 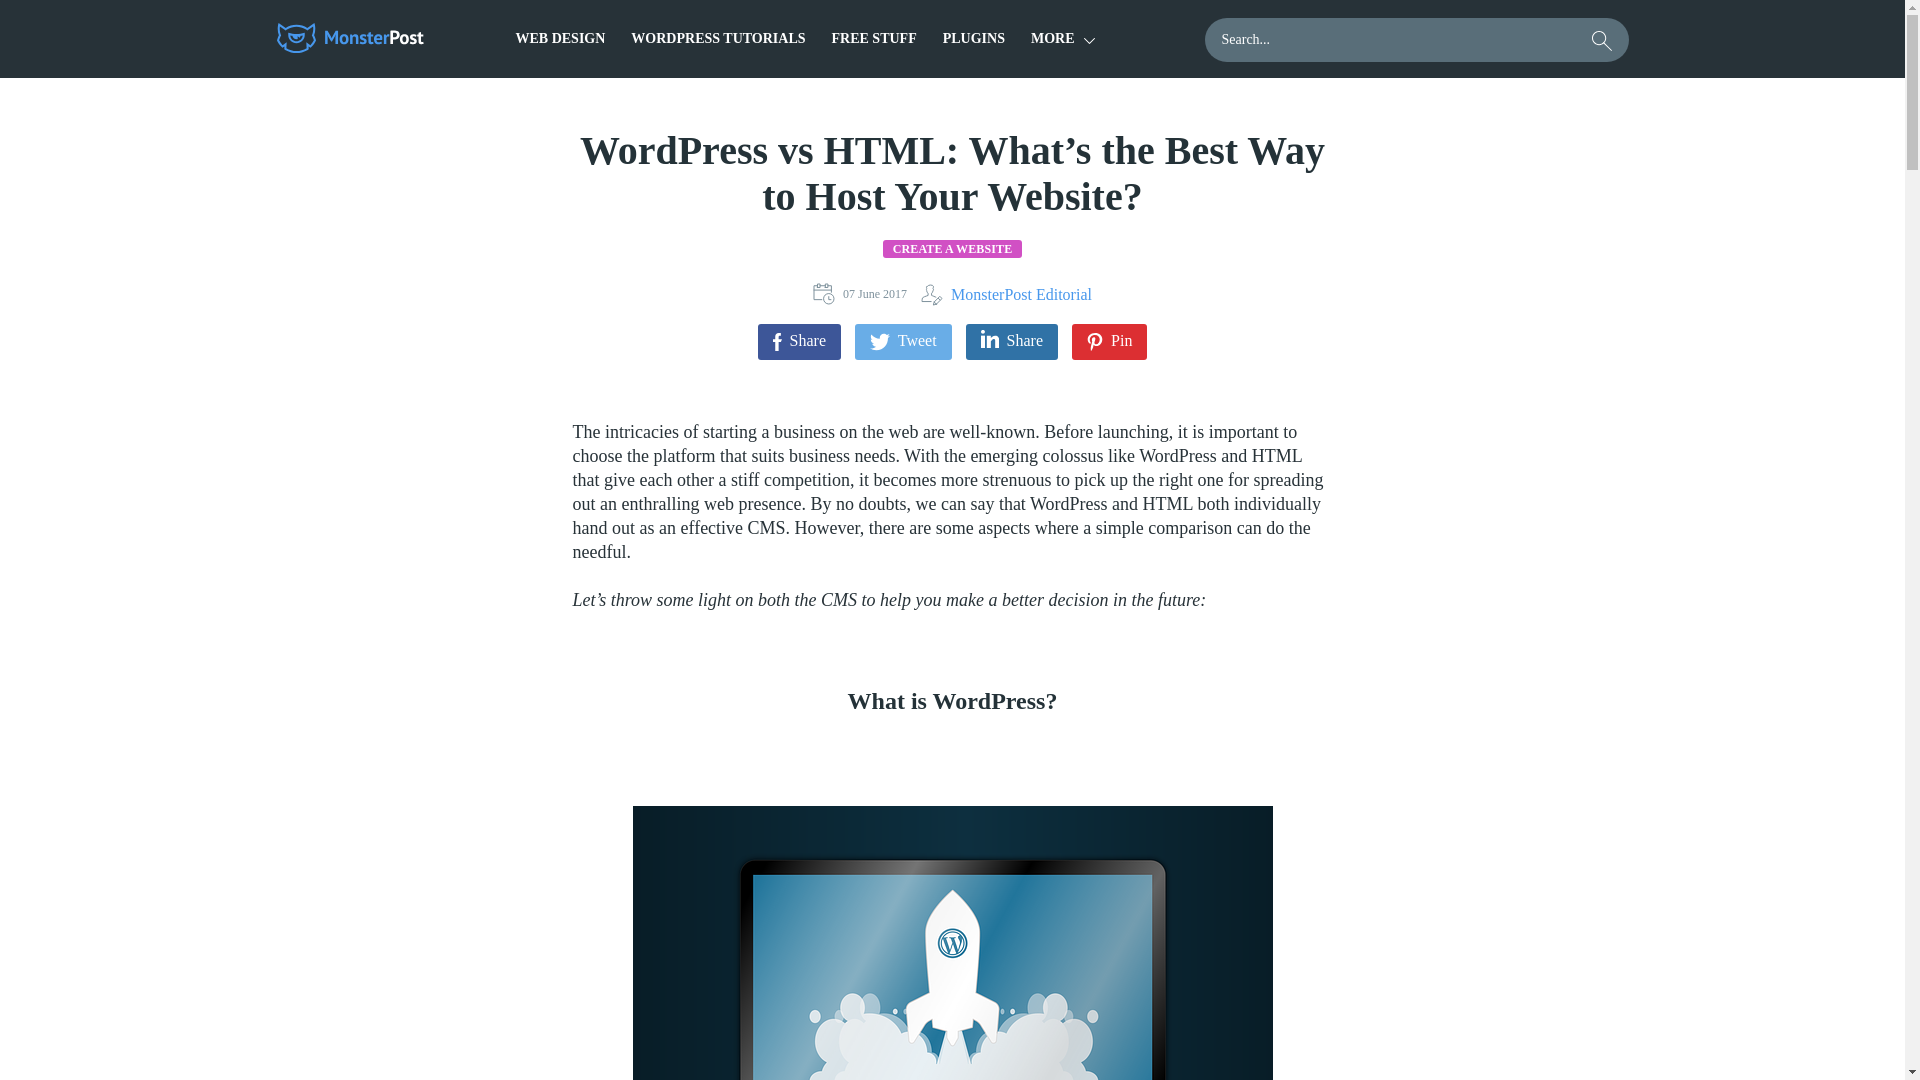 I want to click on Share, so click(x=799, y=342).